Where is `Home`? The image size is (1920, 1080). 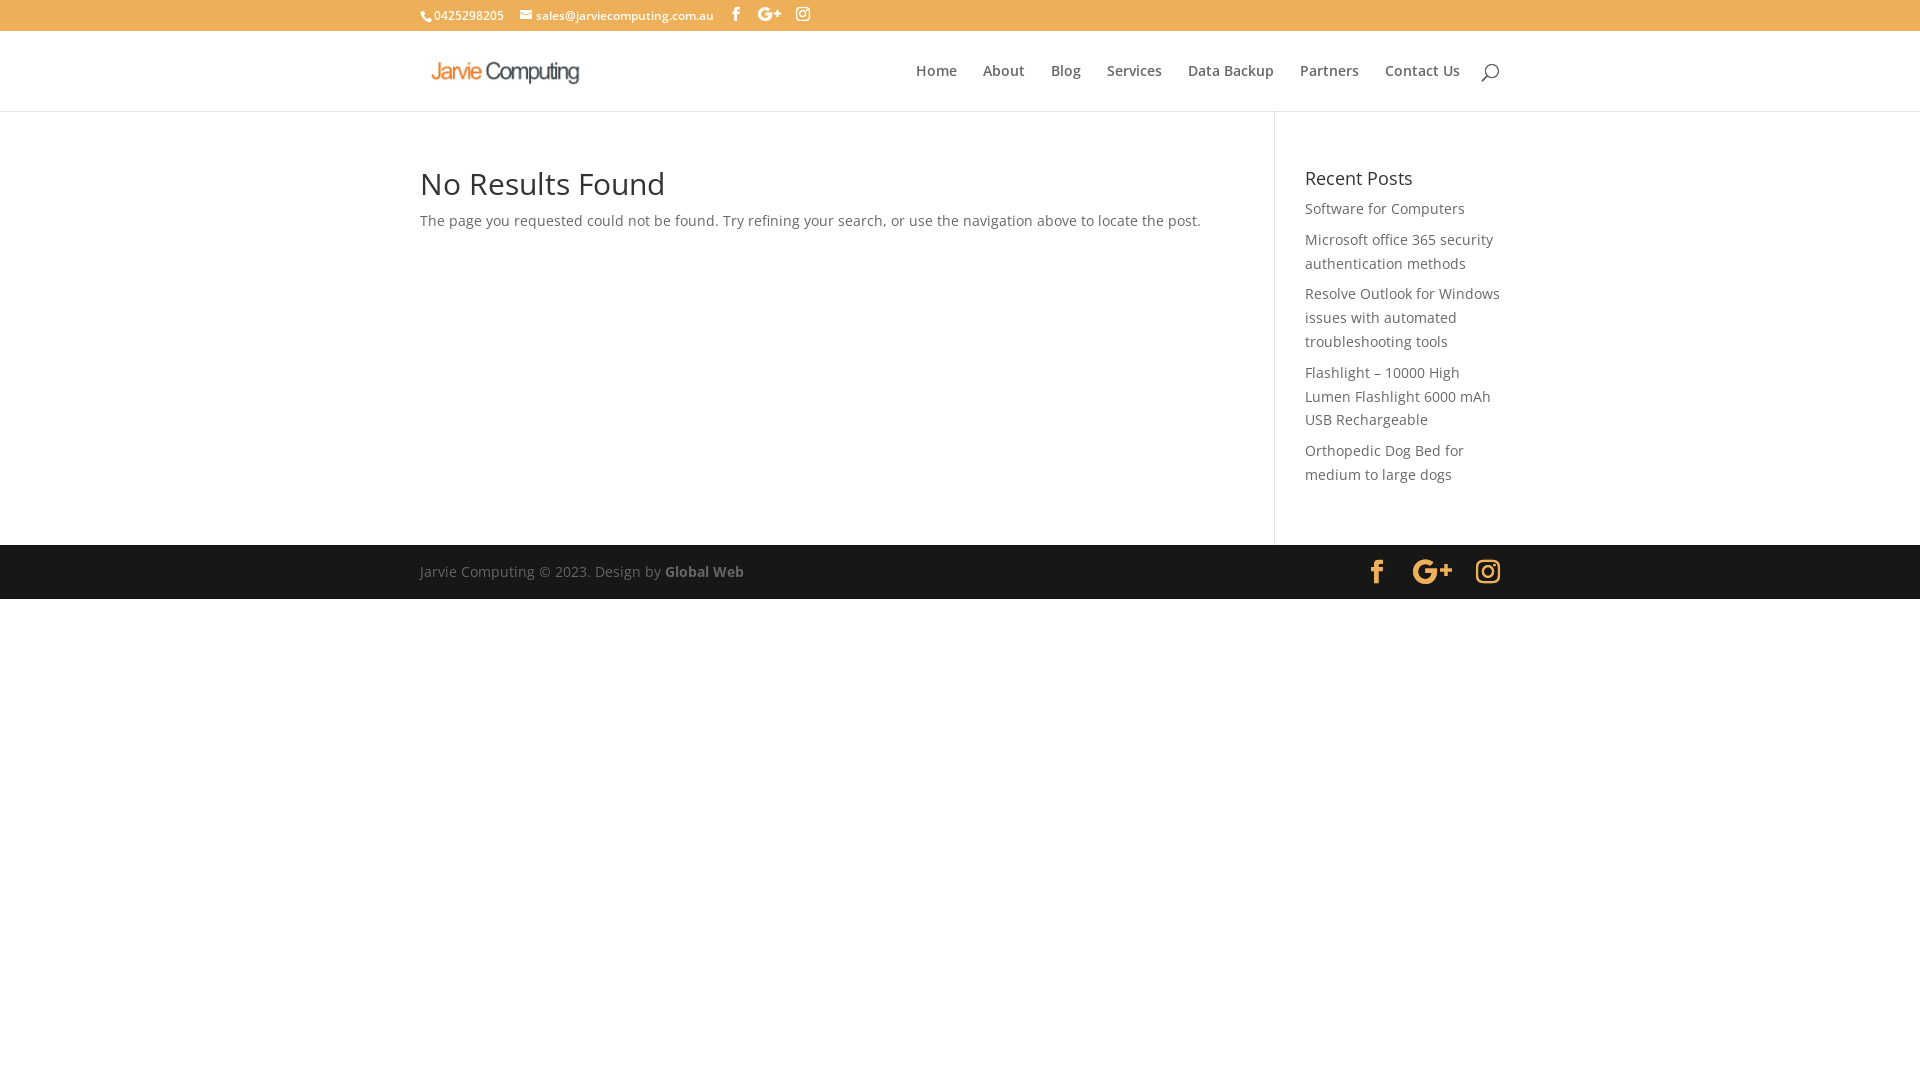
Home is located at coordinates (936, 88).